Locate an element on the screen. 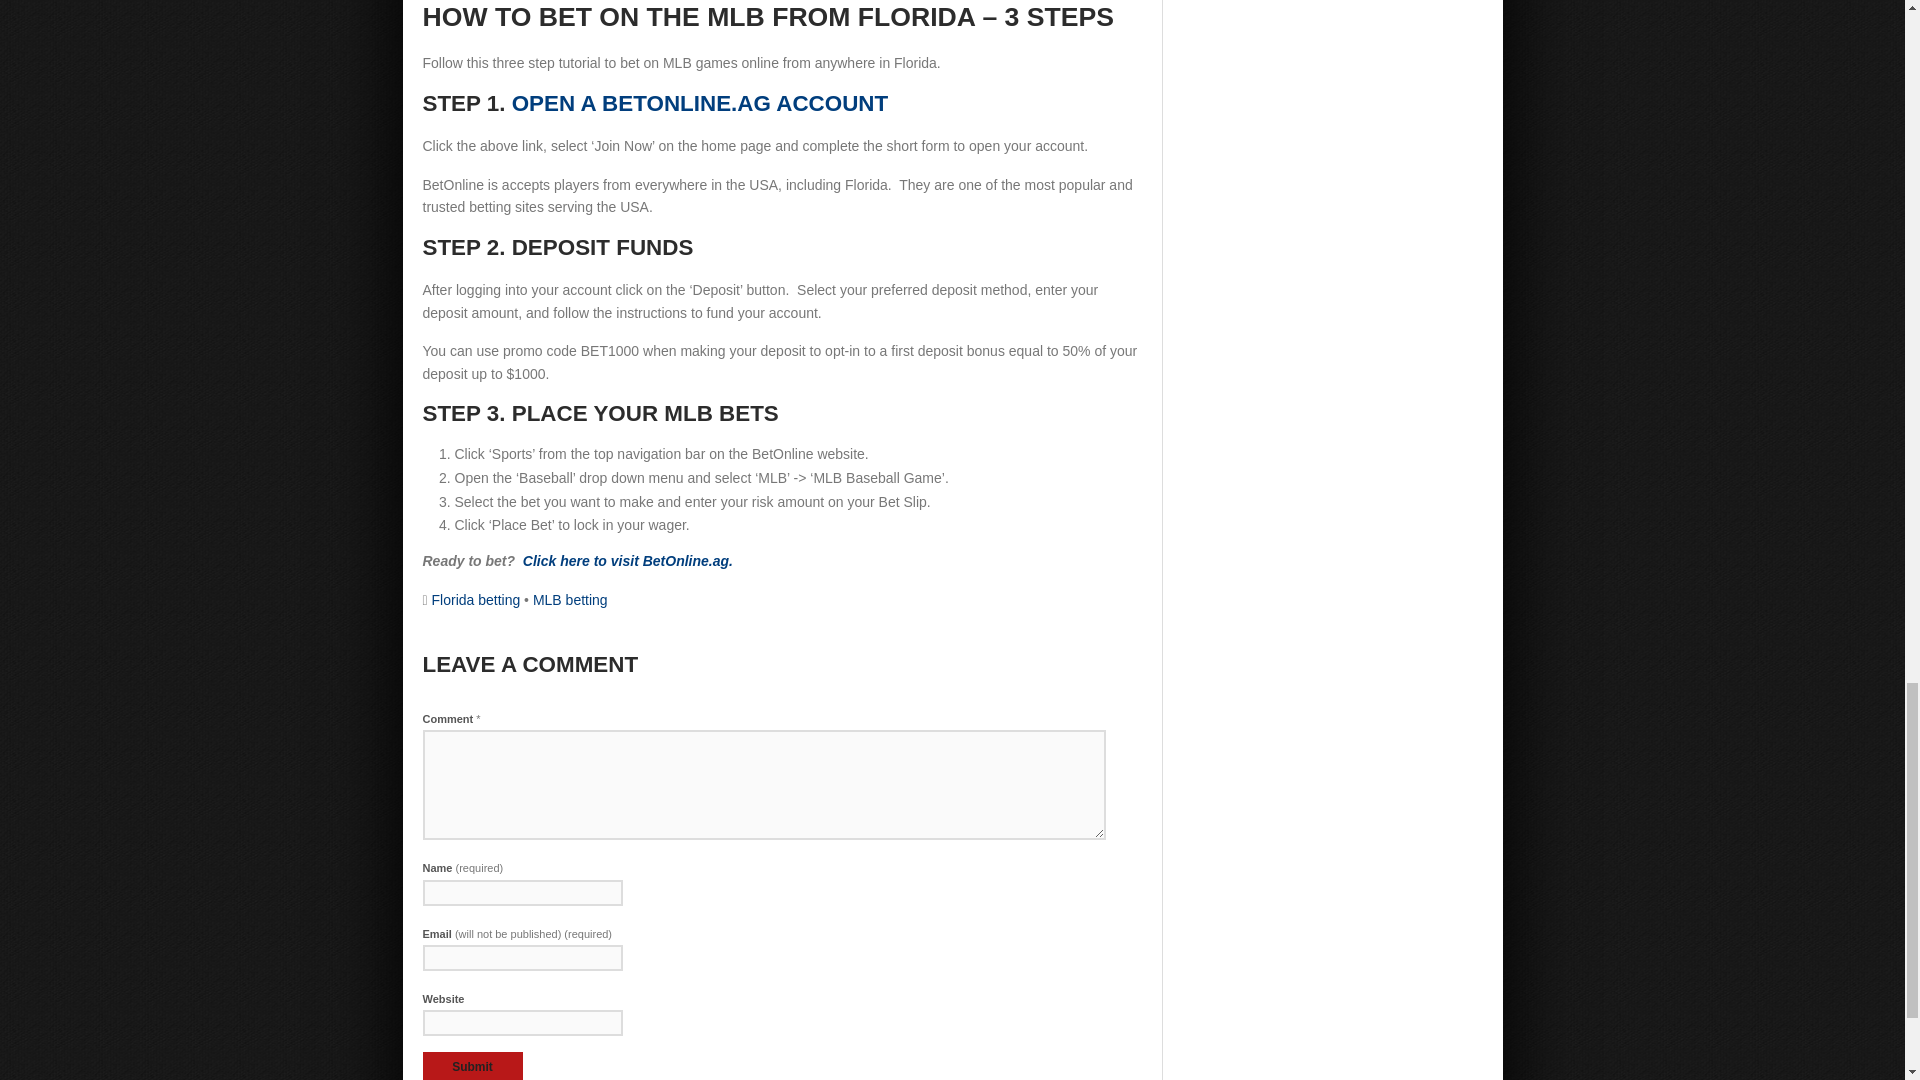 This screenshot has width=1920, height=1080. OPEN A BETONLINE.AG ACCOUNT is located at coordinates (700, 102).